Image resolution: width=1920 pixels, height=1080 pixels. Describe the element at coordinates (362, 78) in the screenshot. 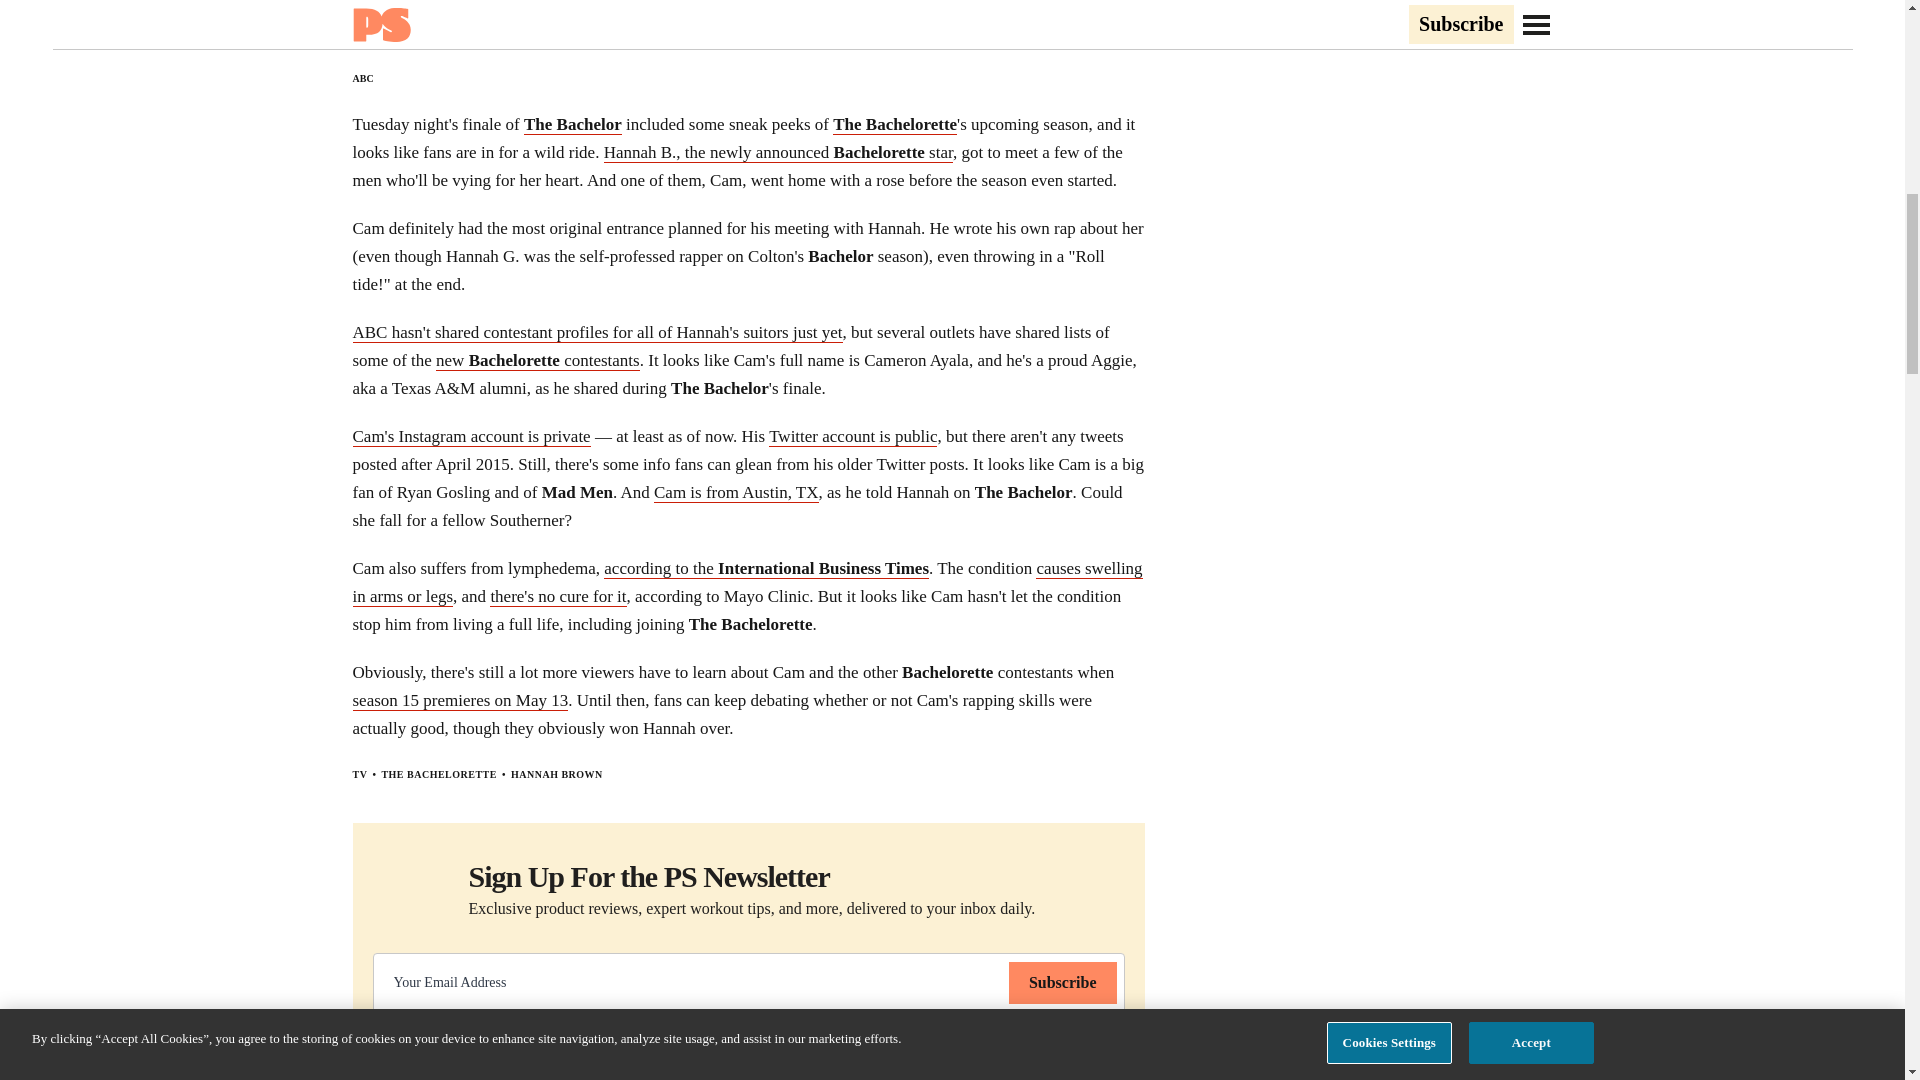

I see `ABC` at that location.